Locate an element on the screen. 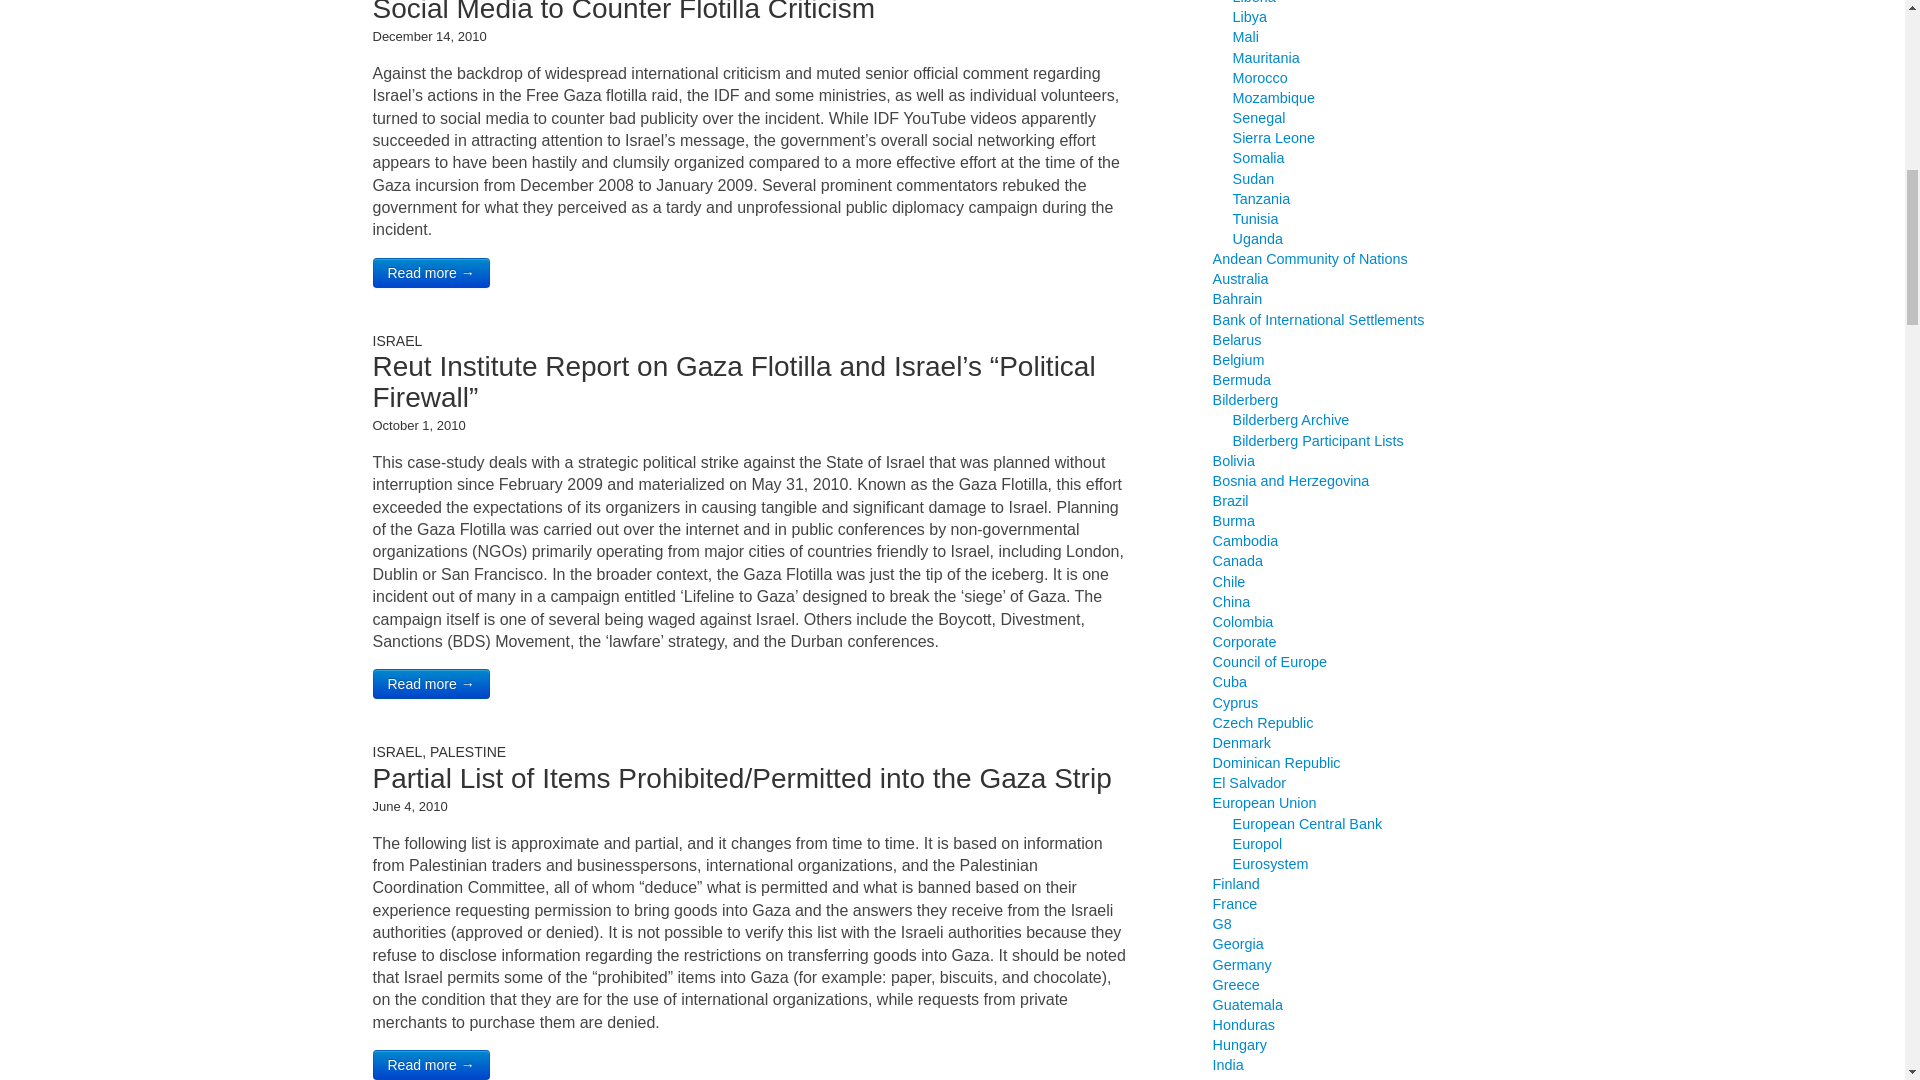  October 1, 2010 is located at coordinates (418, 425).